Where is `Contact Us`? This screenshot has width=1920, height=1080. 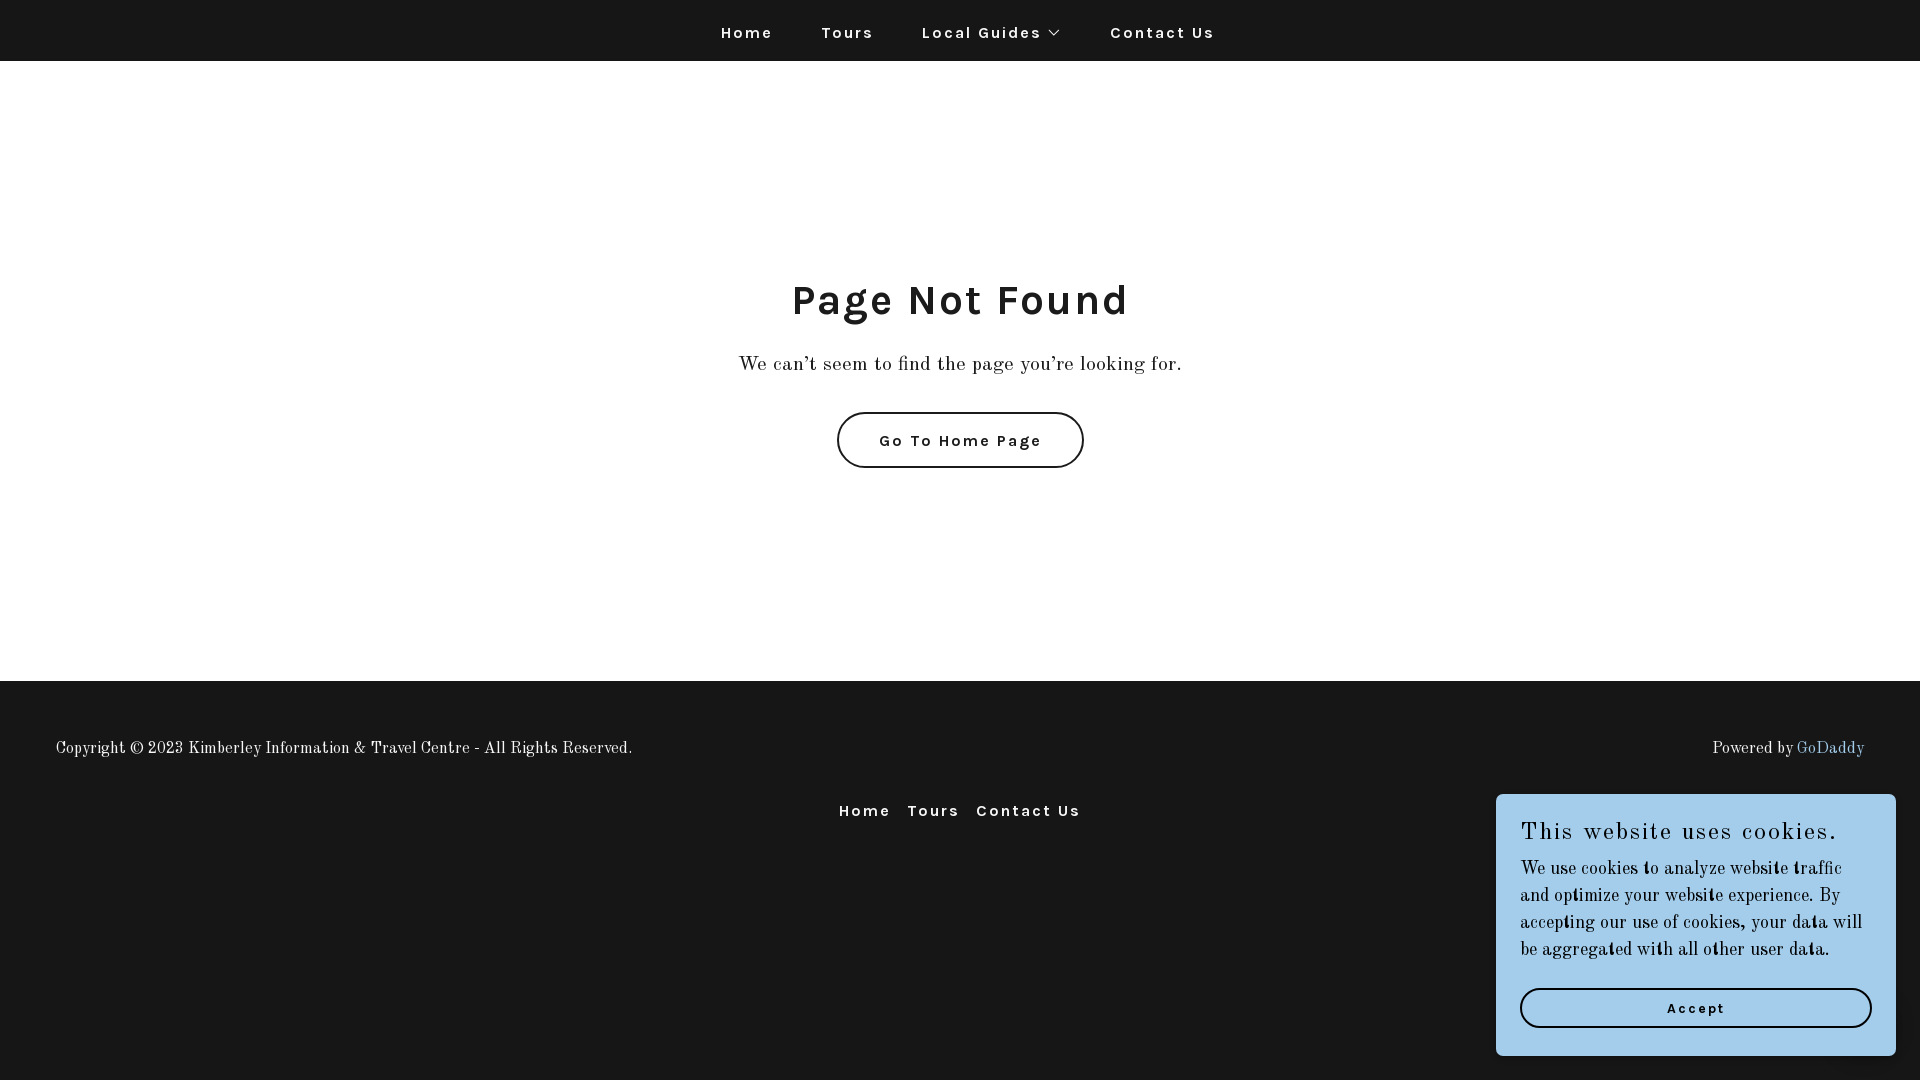 Contact Us is located at coordinates (1028, 810).